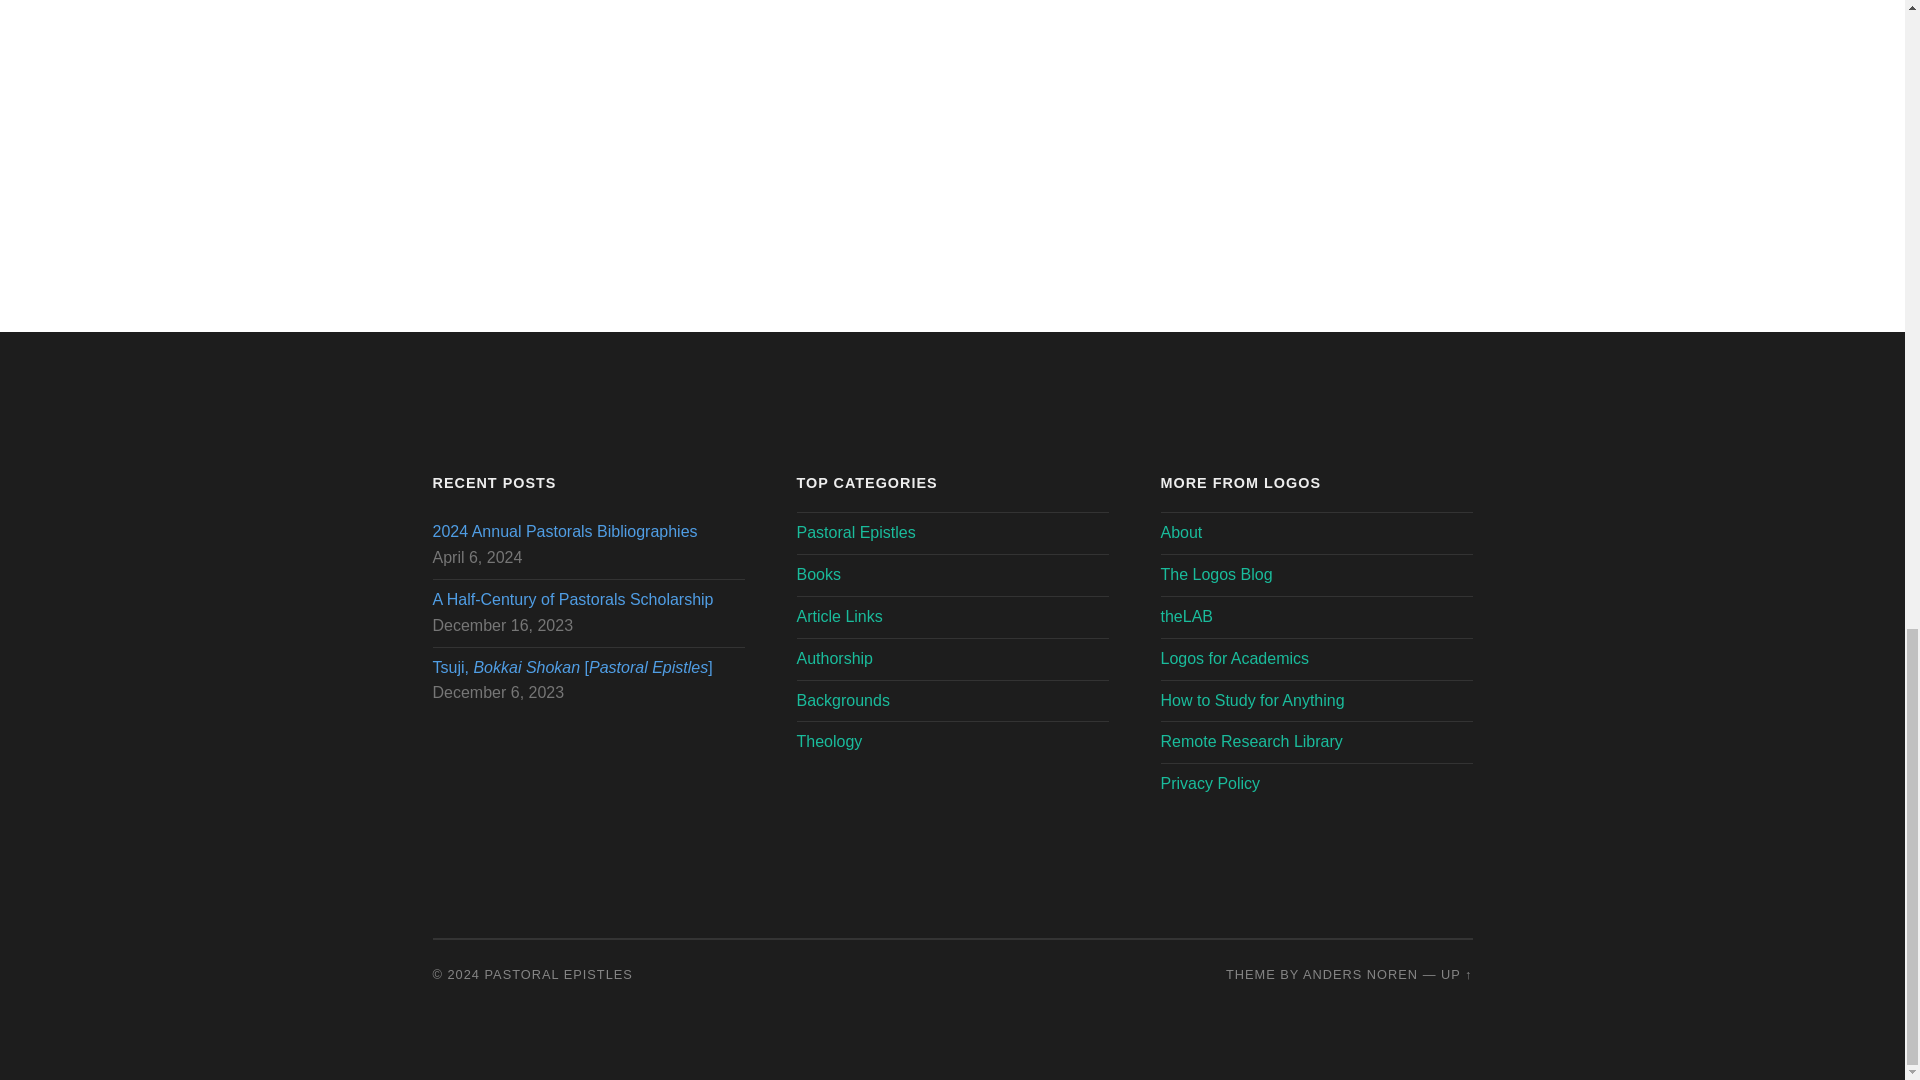  I want to click on Backgrounds, so click(842, 700).